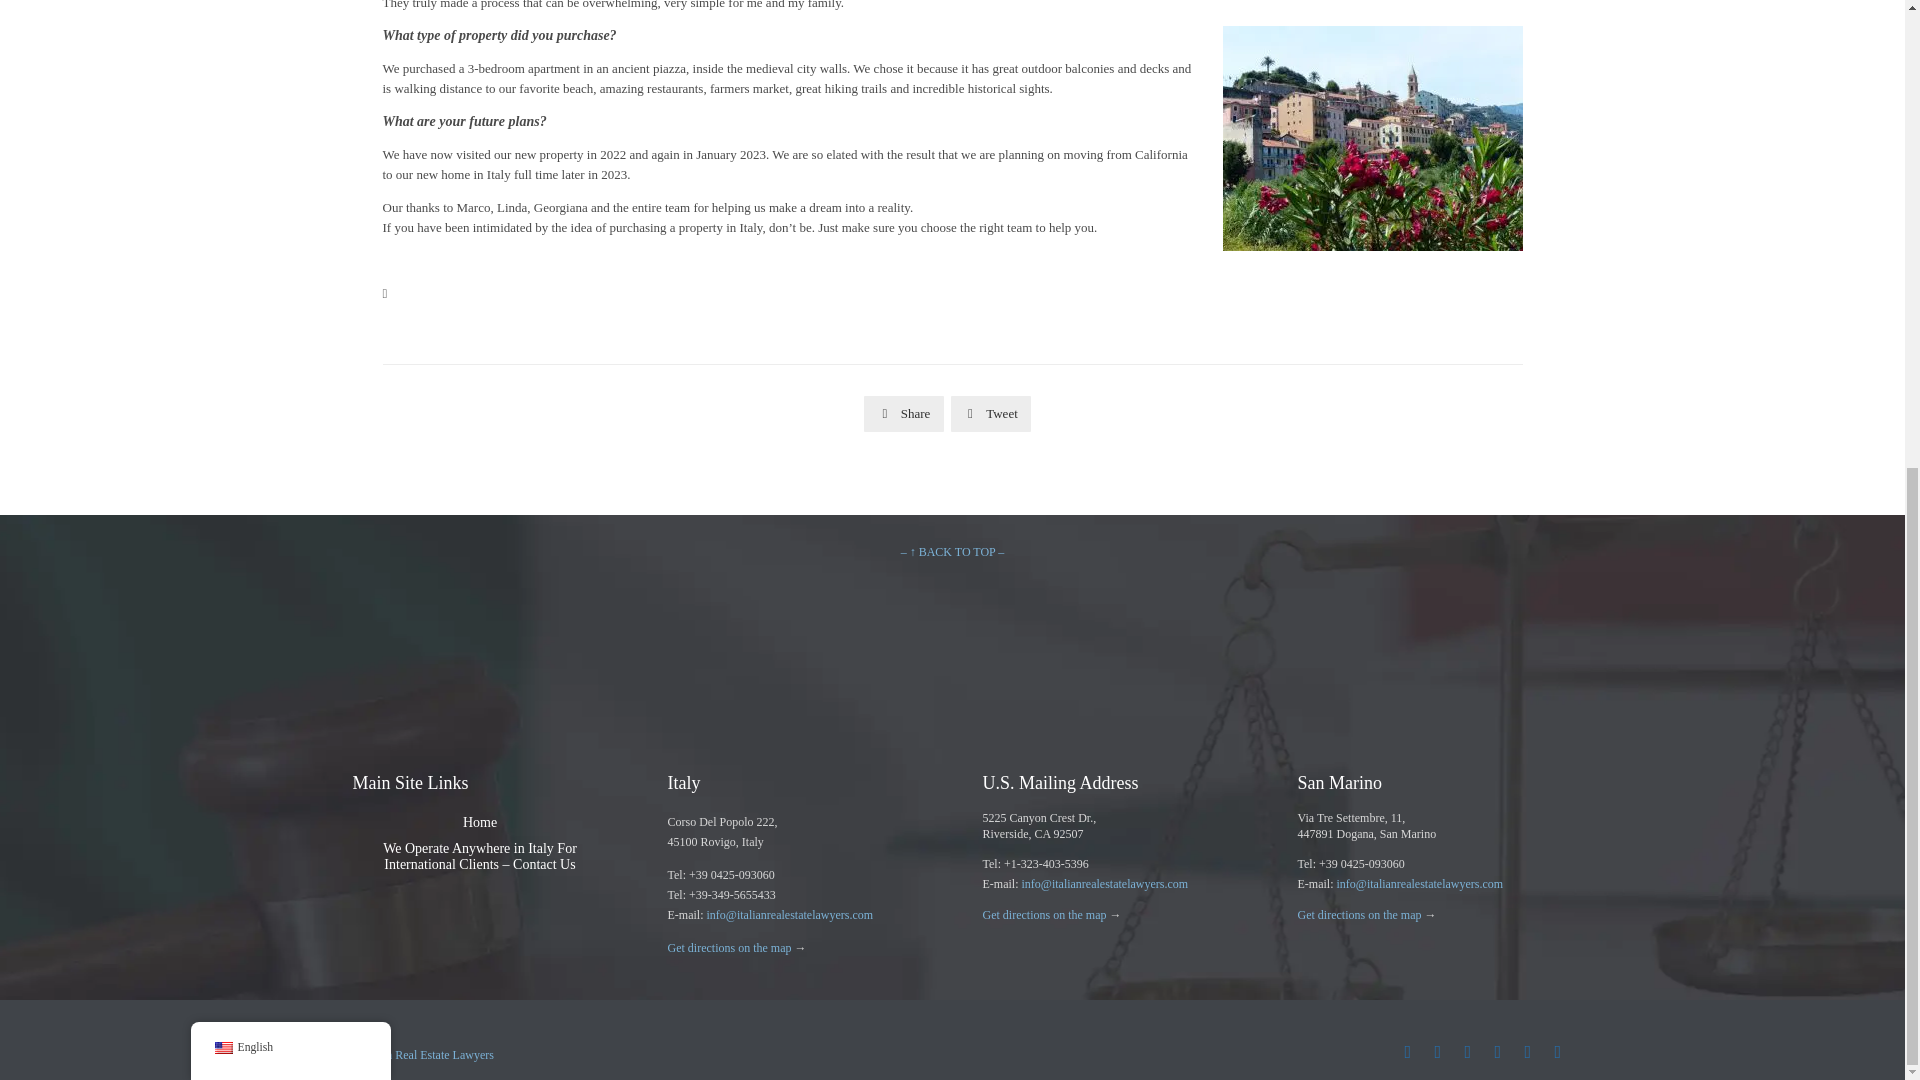 This screenshot has width=1920, height=1080. What do you see at coordinates (904, 414) in the screenshot?
I see `Share on Facebook` at bounding box center [904, 414].